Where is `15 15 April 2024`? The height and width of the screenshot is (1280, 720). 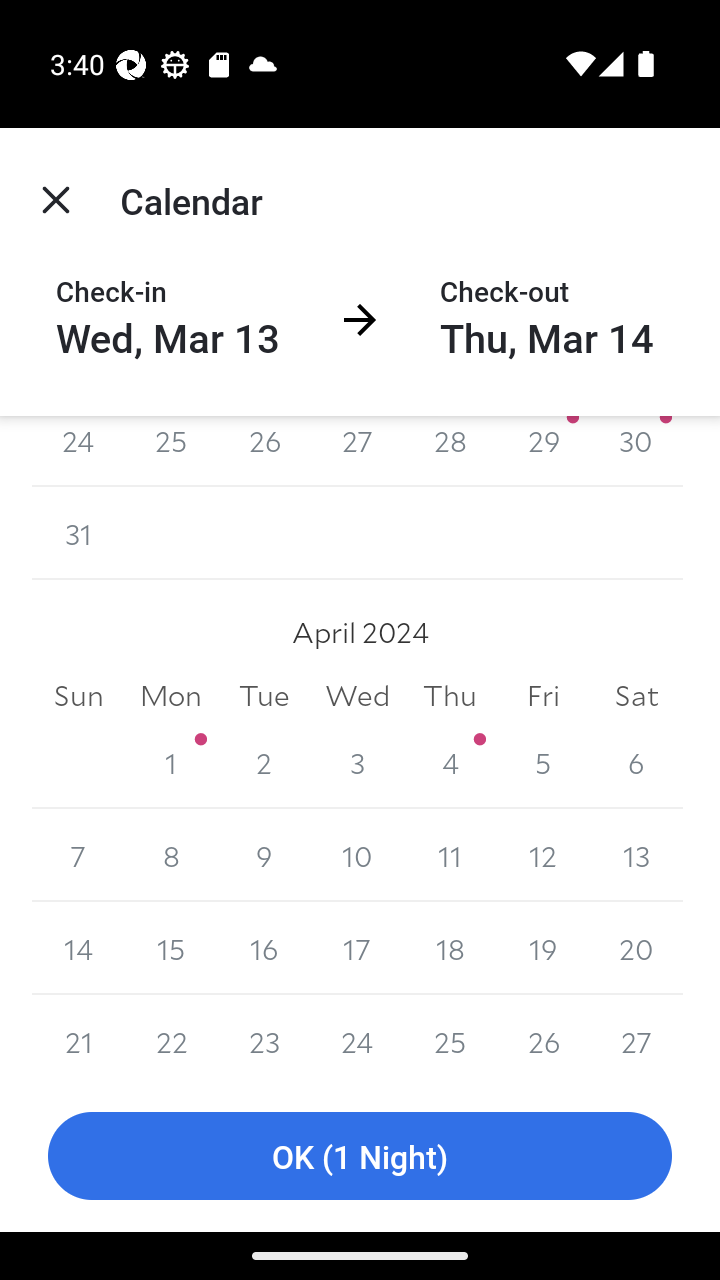
15 15 April 2024 is located at coordinates (172, 948).